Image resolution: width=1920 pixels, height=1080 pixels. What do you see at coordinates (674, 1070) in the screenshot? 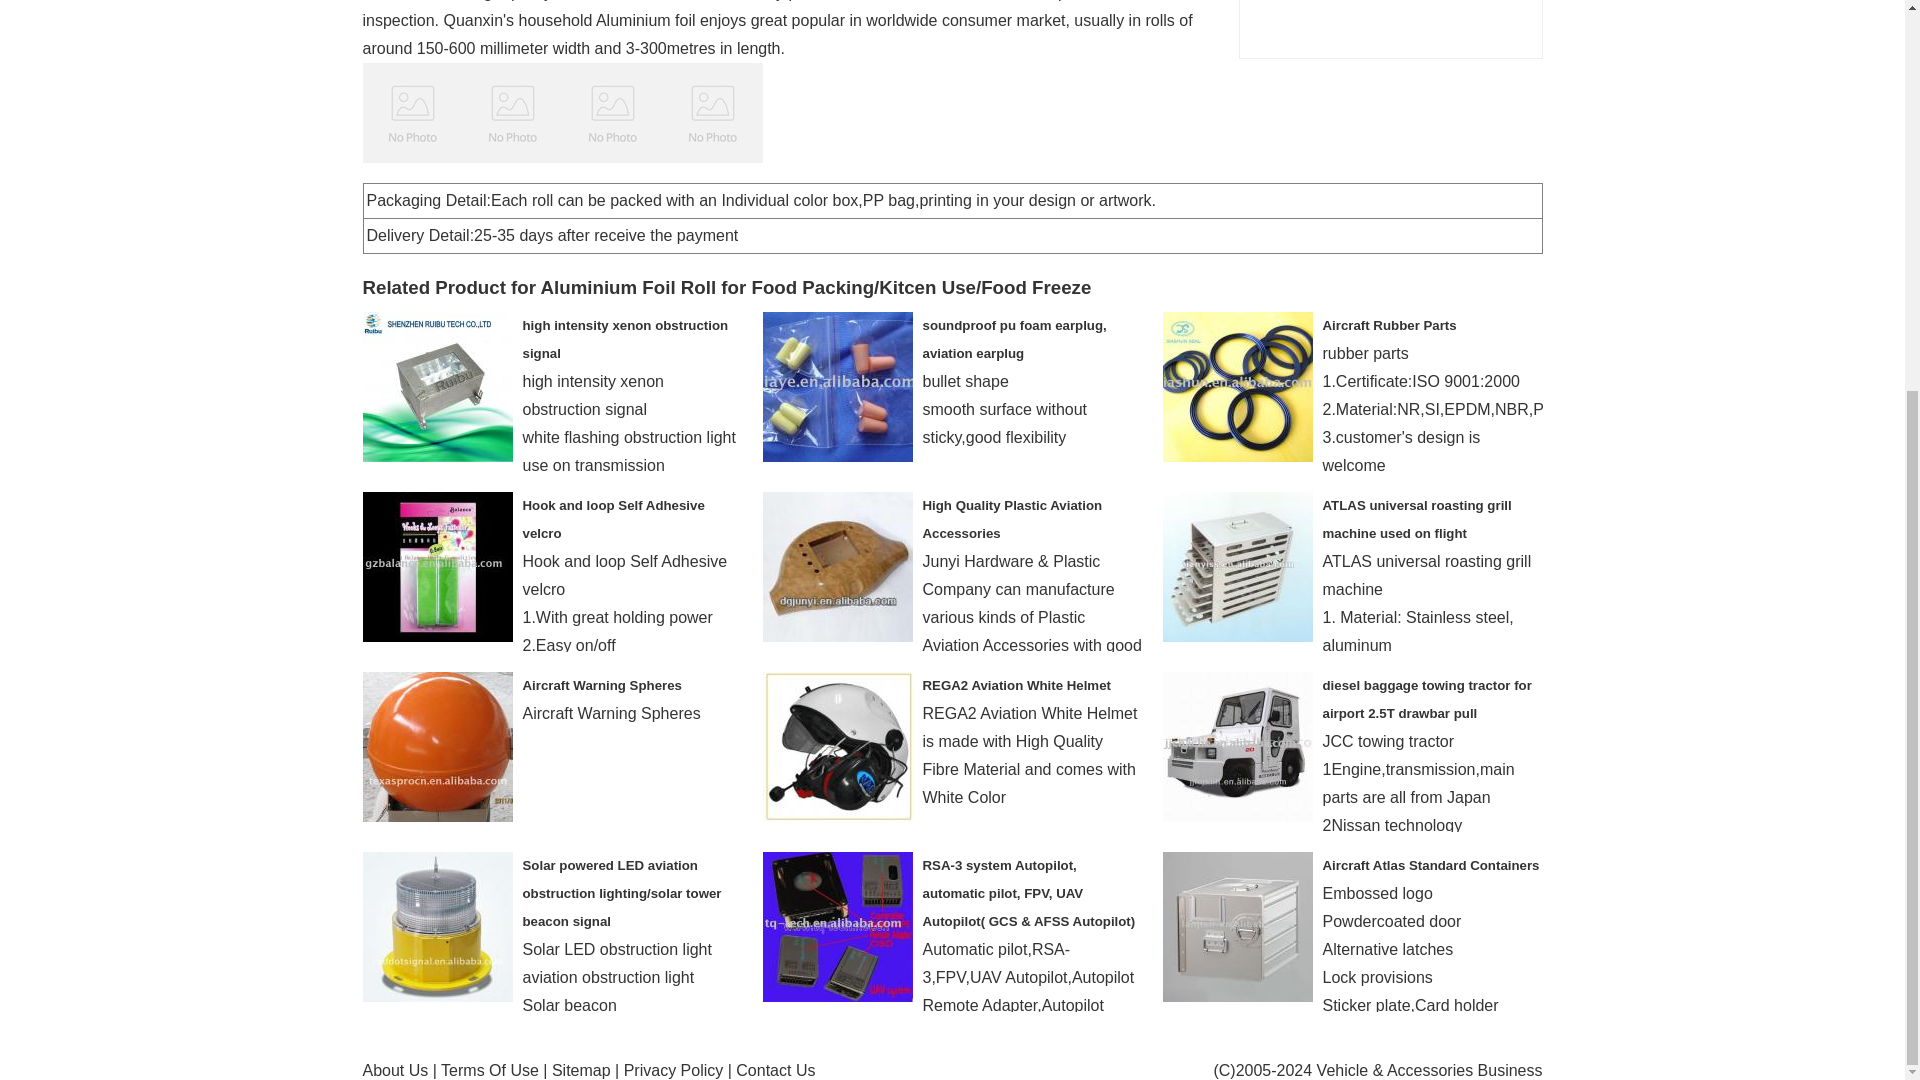
I see `Privacy Policy` at bounding box center [674, 1070].